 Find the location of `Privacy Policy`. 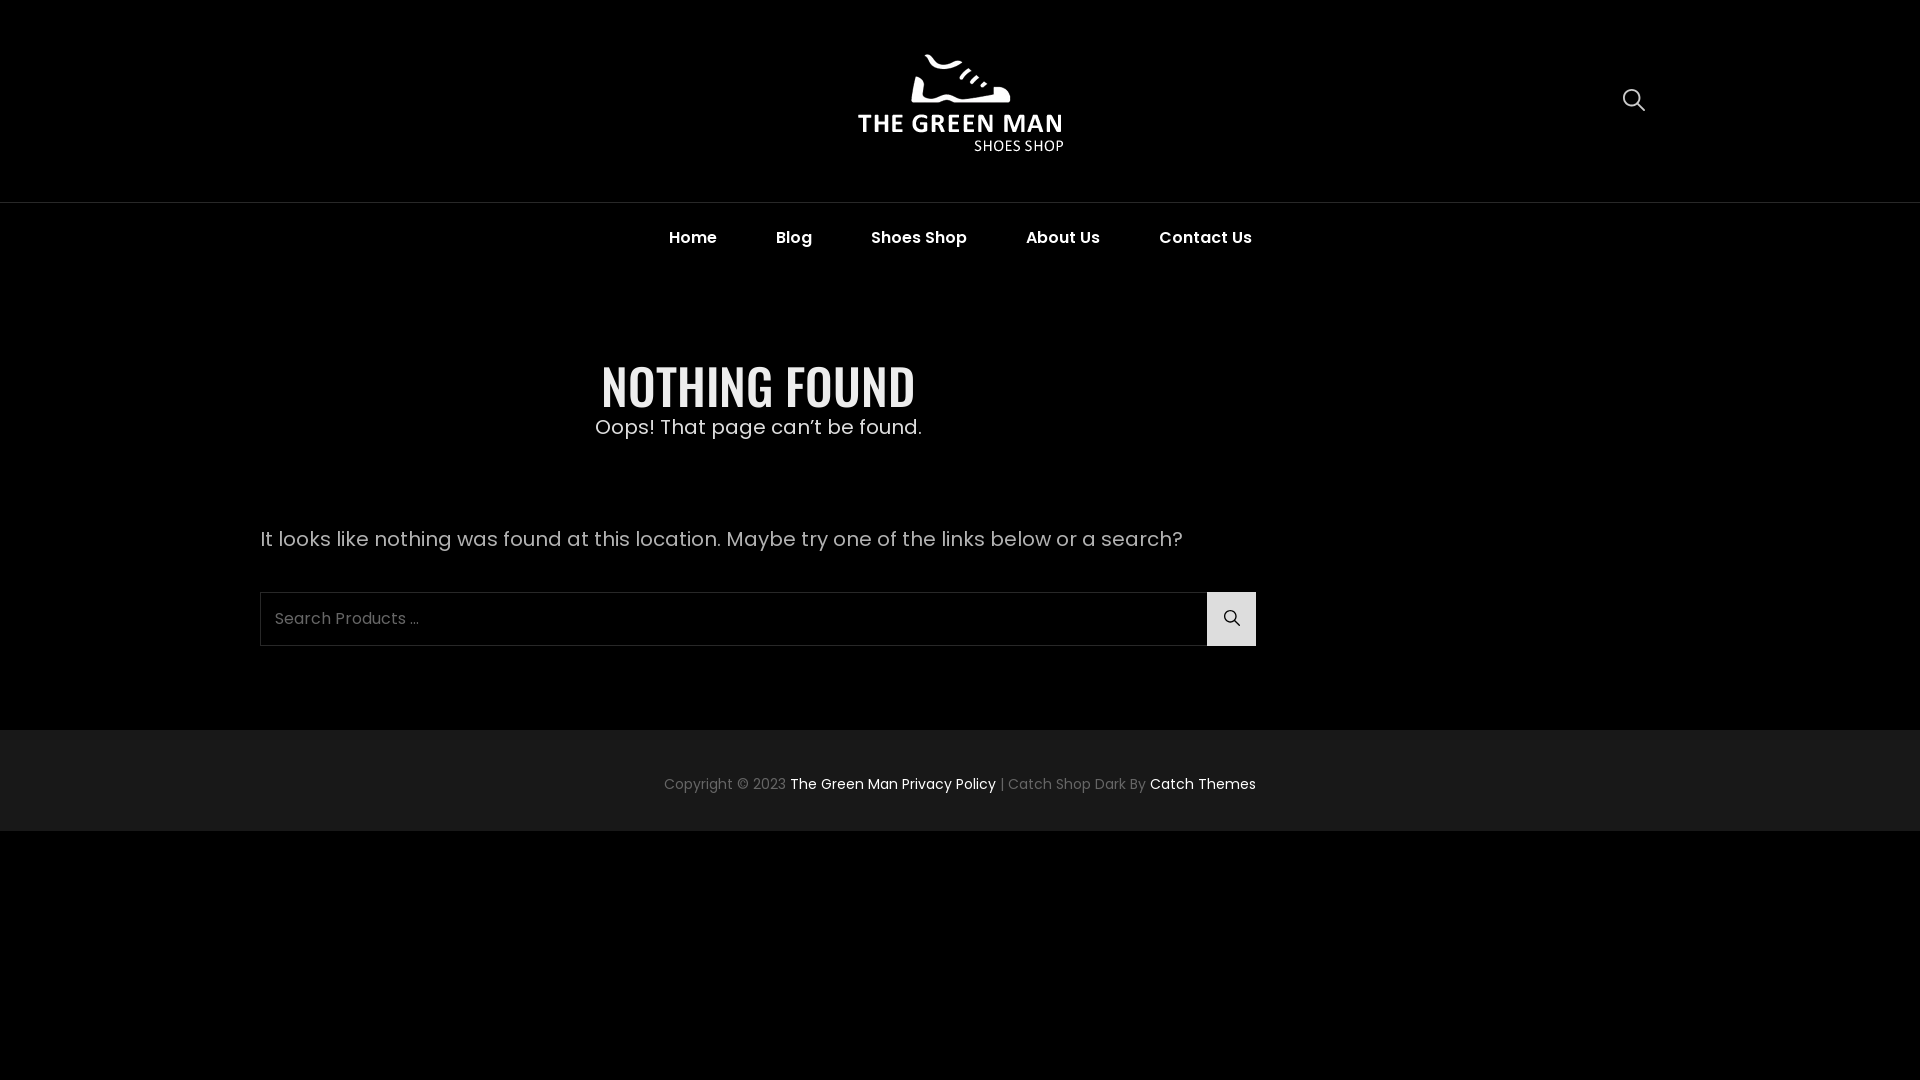

Privacy Policy is located at coordinates (949, 784).